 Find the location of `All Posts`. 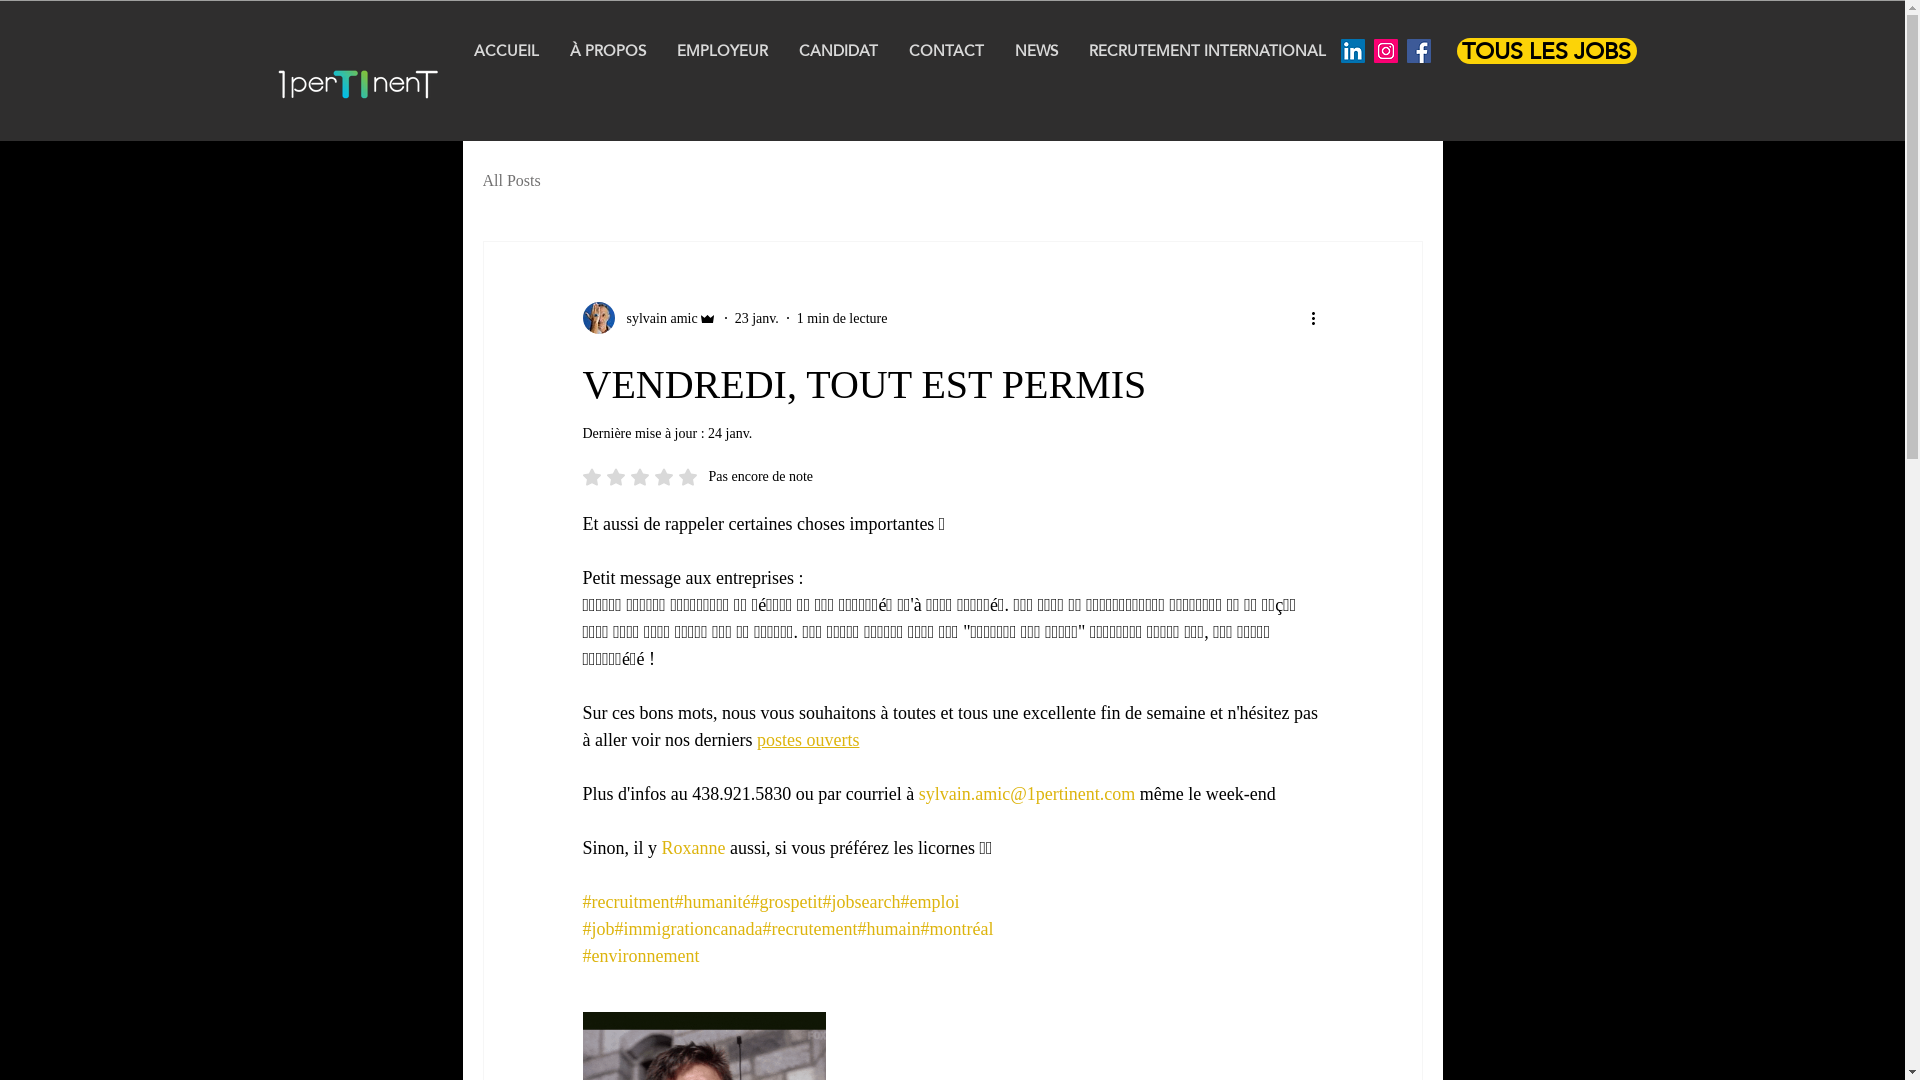

All Posts is located at coordinates (511, 181).